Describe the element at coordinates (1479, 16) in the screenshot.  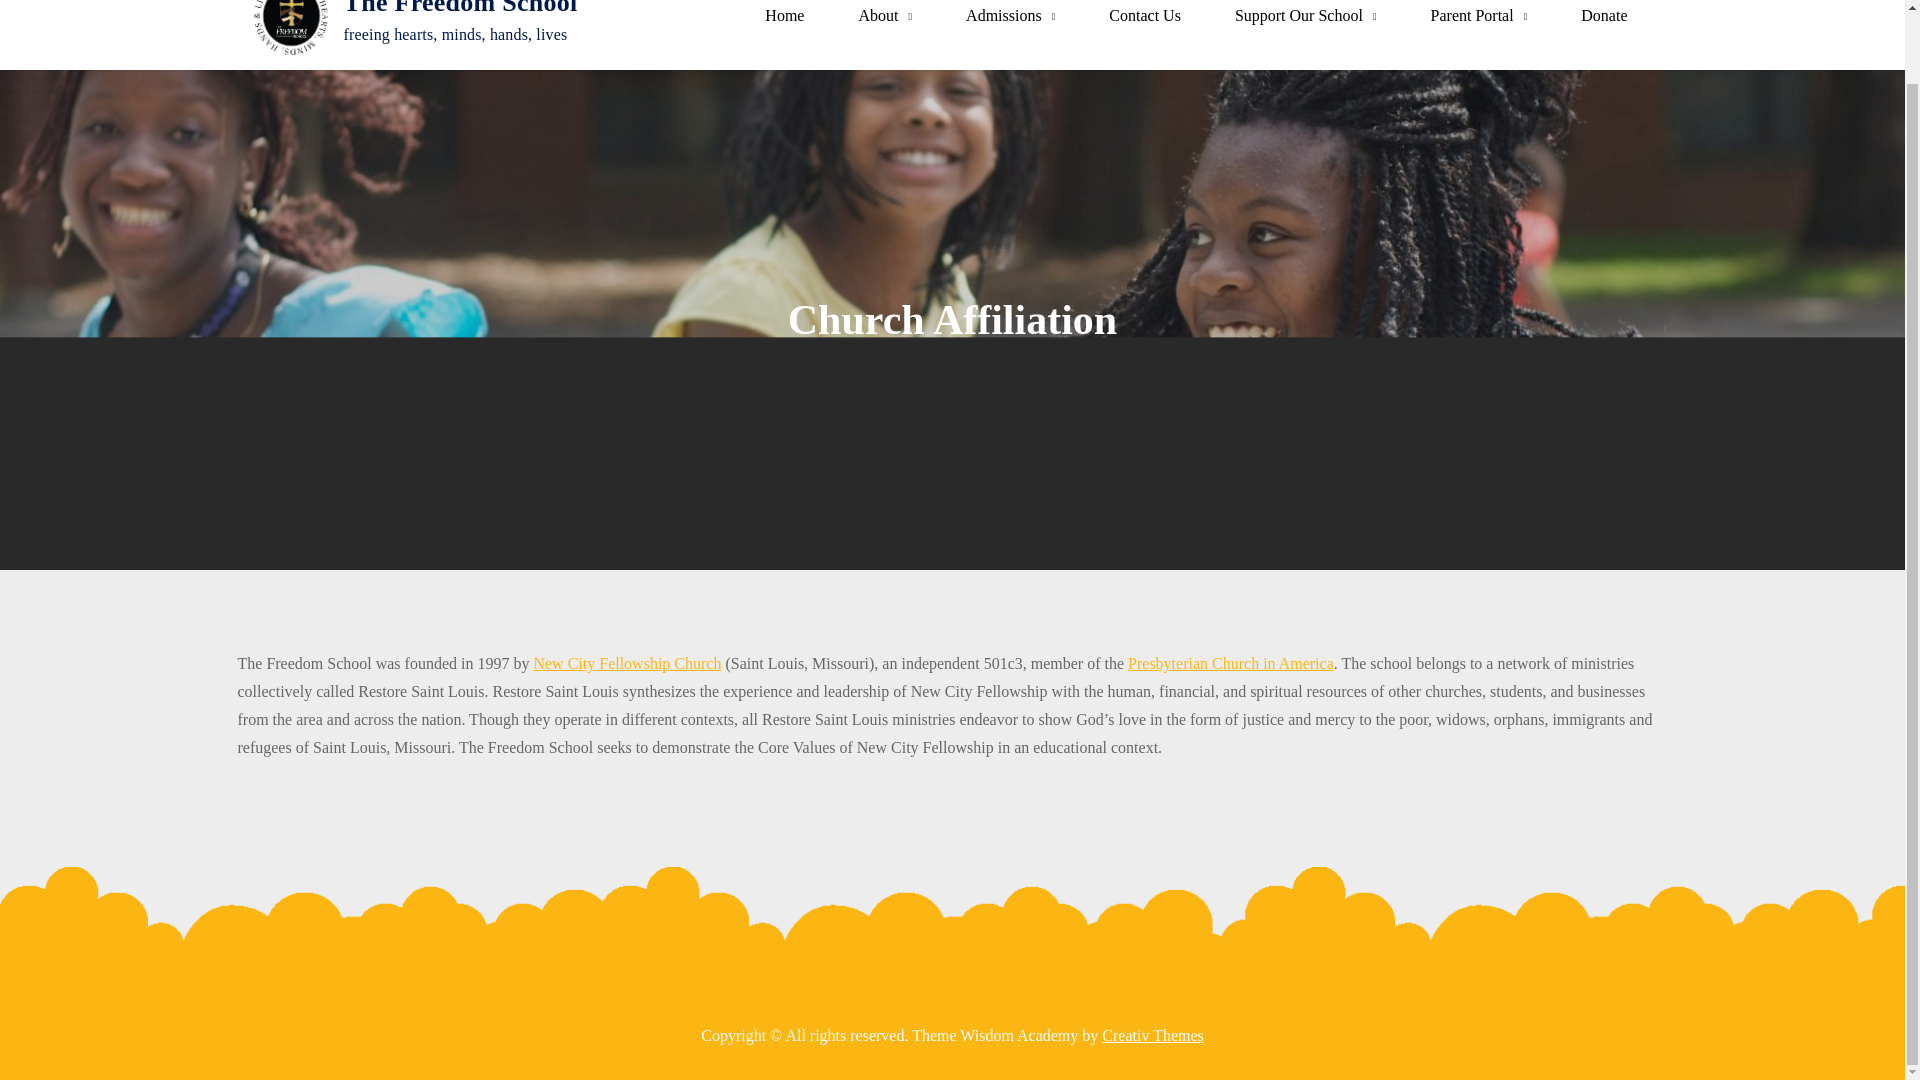
I see `Parent Portal` at that location.